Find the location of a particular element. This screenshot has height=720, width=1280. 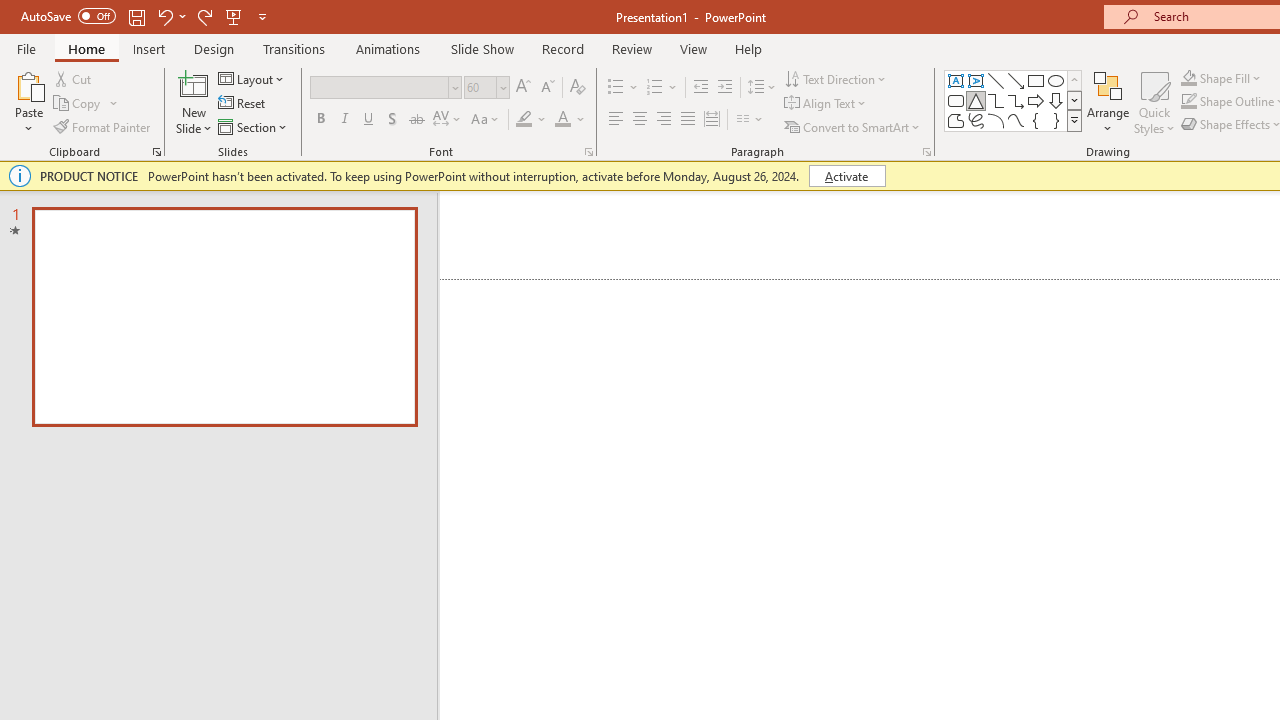

Reset is located at coordinates (243, 104).